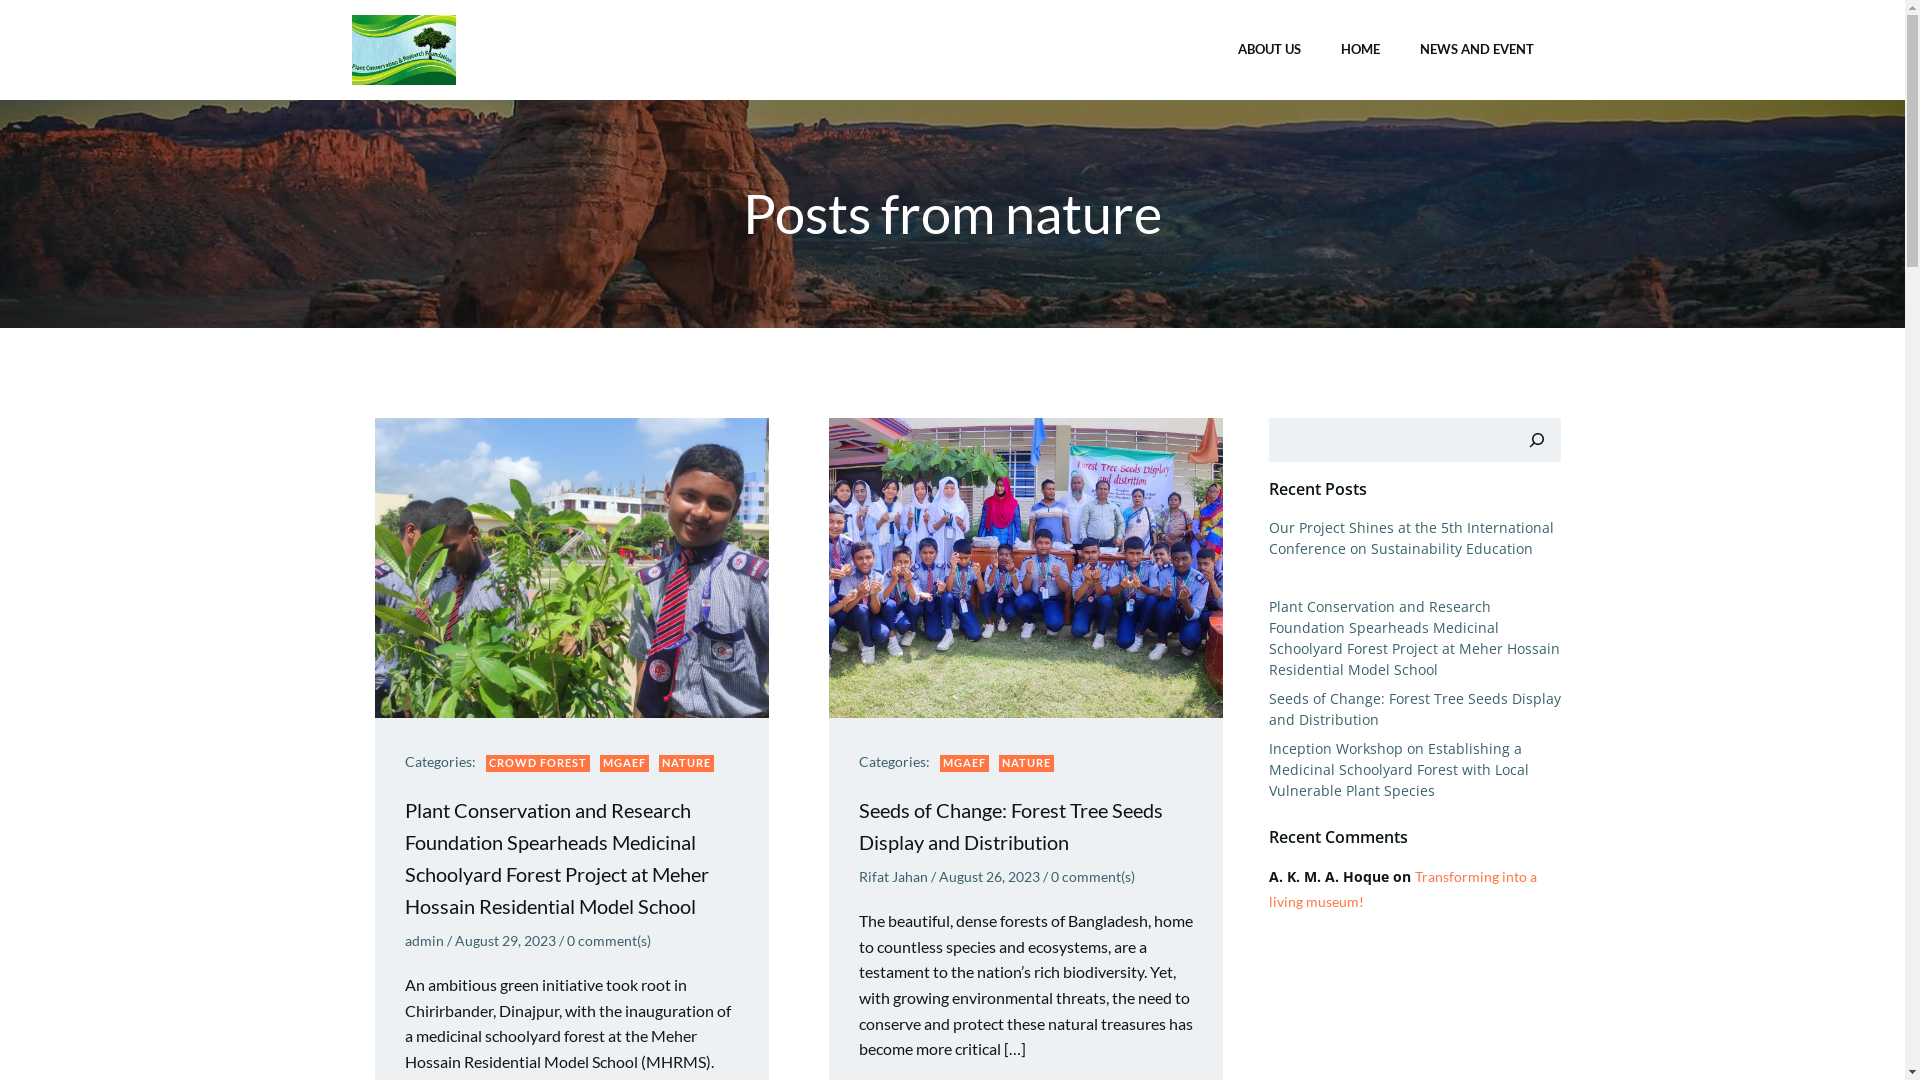 The image size is (1920, 1080). Describe the element at coordinates (1402, 889) in the screenshot. I see `Transforming into a living museum!` at that location.